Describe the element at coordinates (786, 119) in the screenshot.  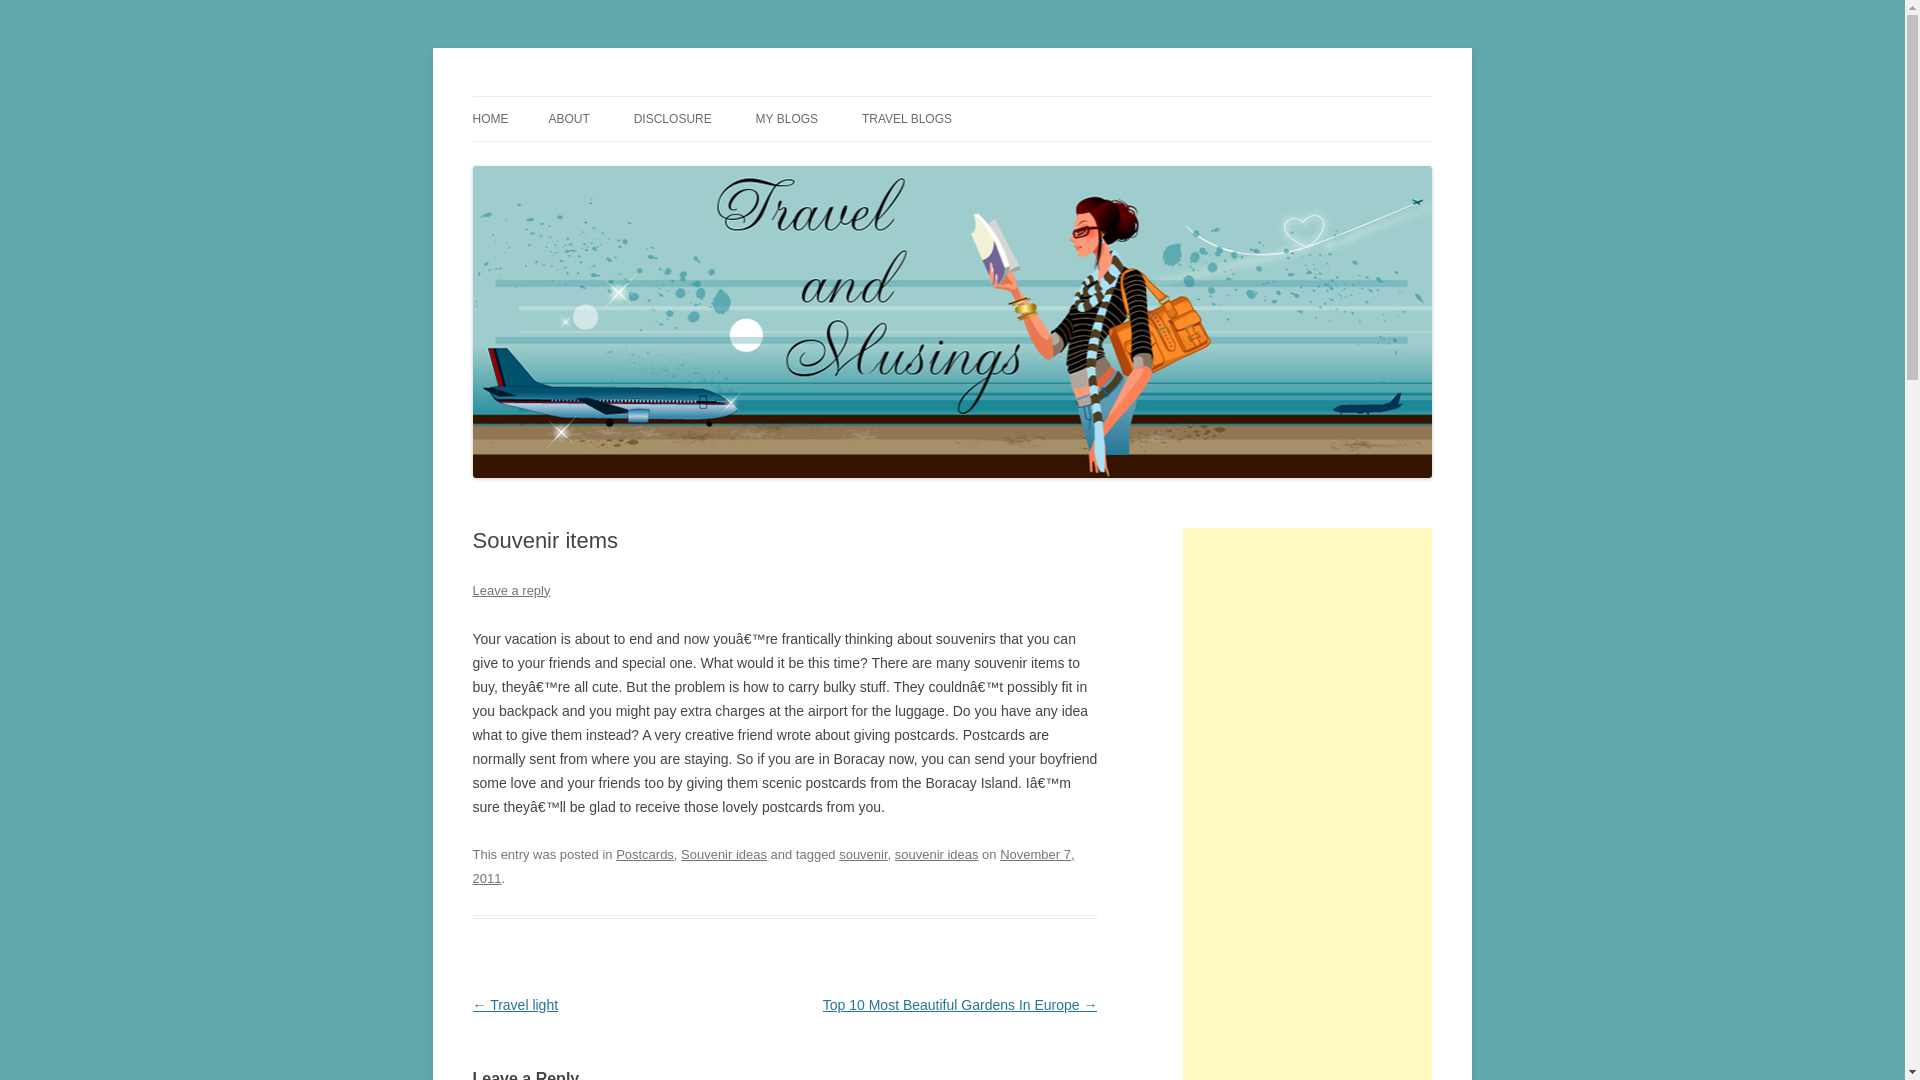
I see `MY BLOGS` at that location.